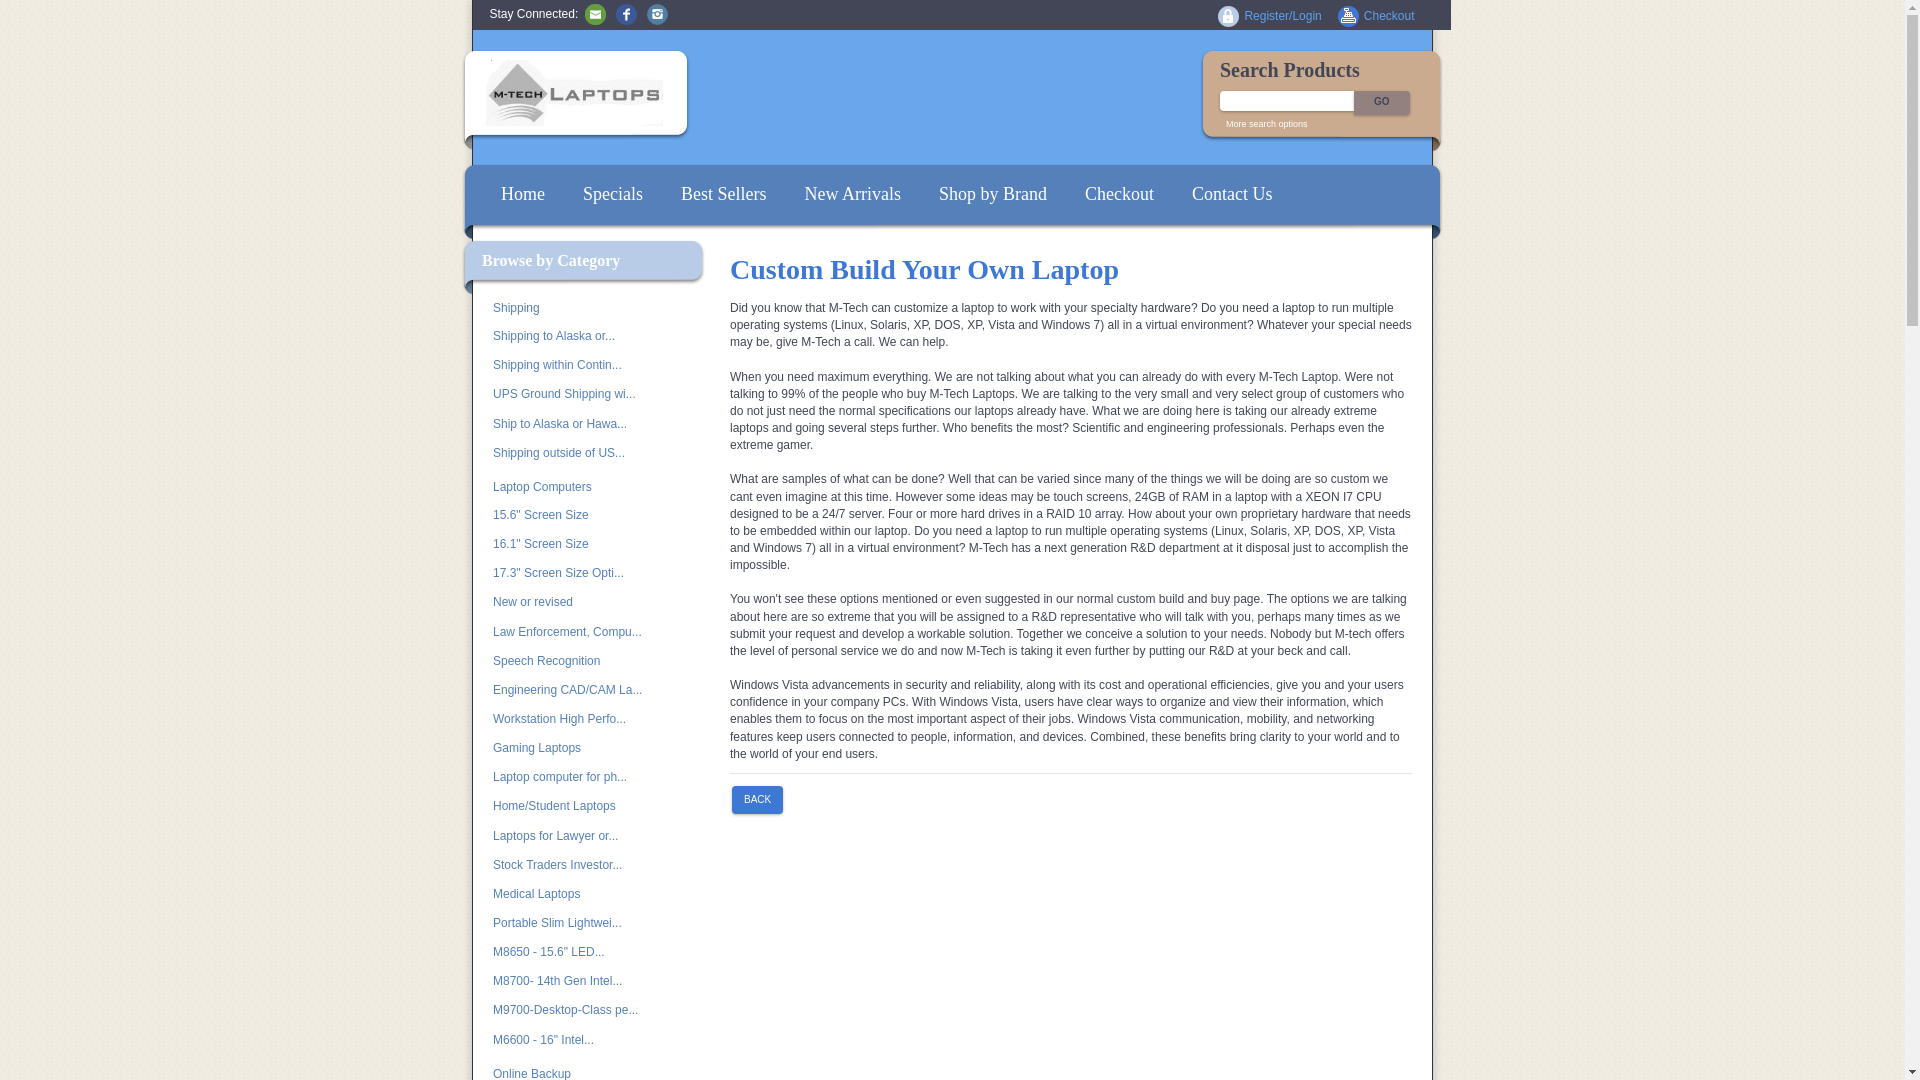 This screenshot has width=1920, height=1080. I want to click on Best Sellers, so click(724, 194).